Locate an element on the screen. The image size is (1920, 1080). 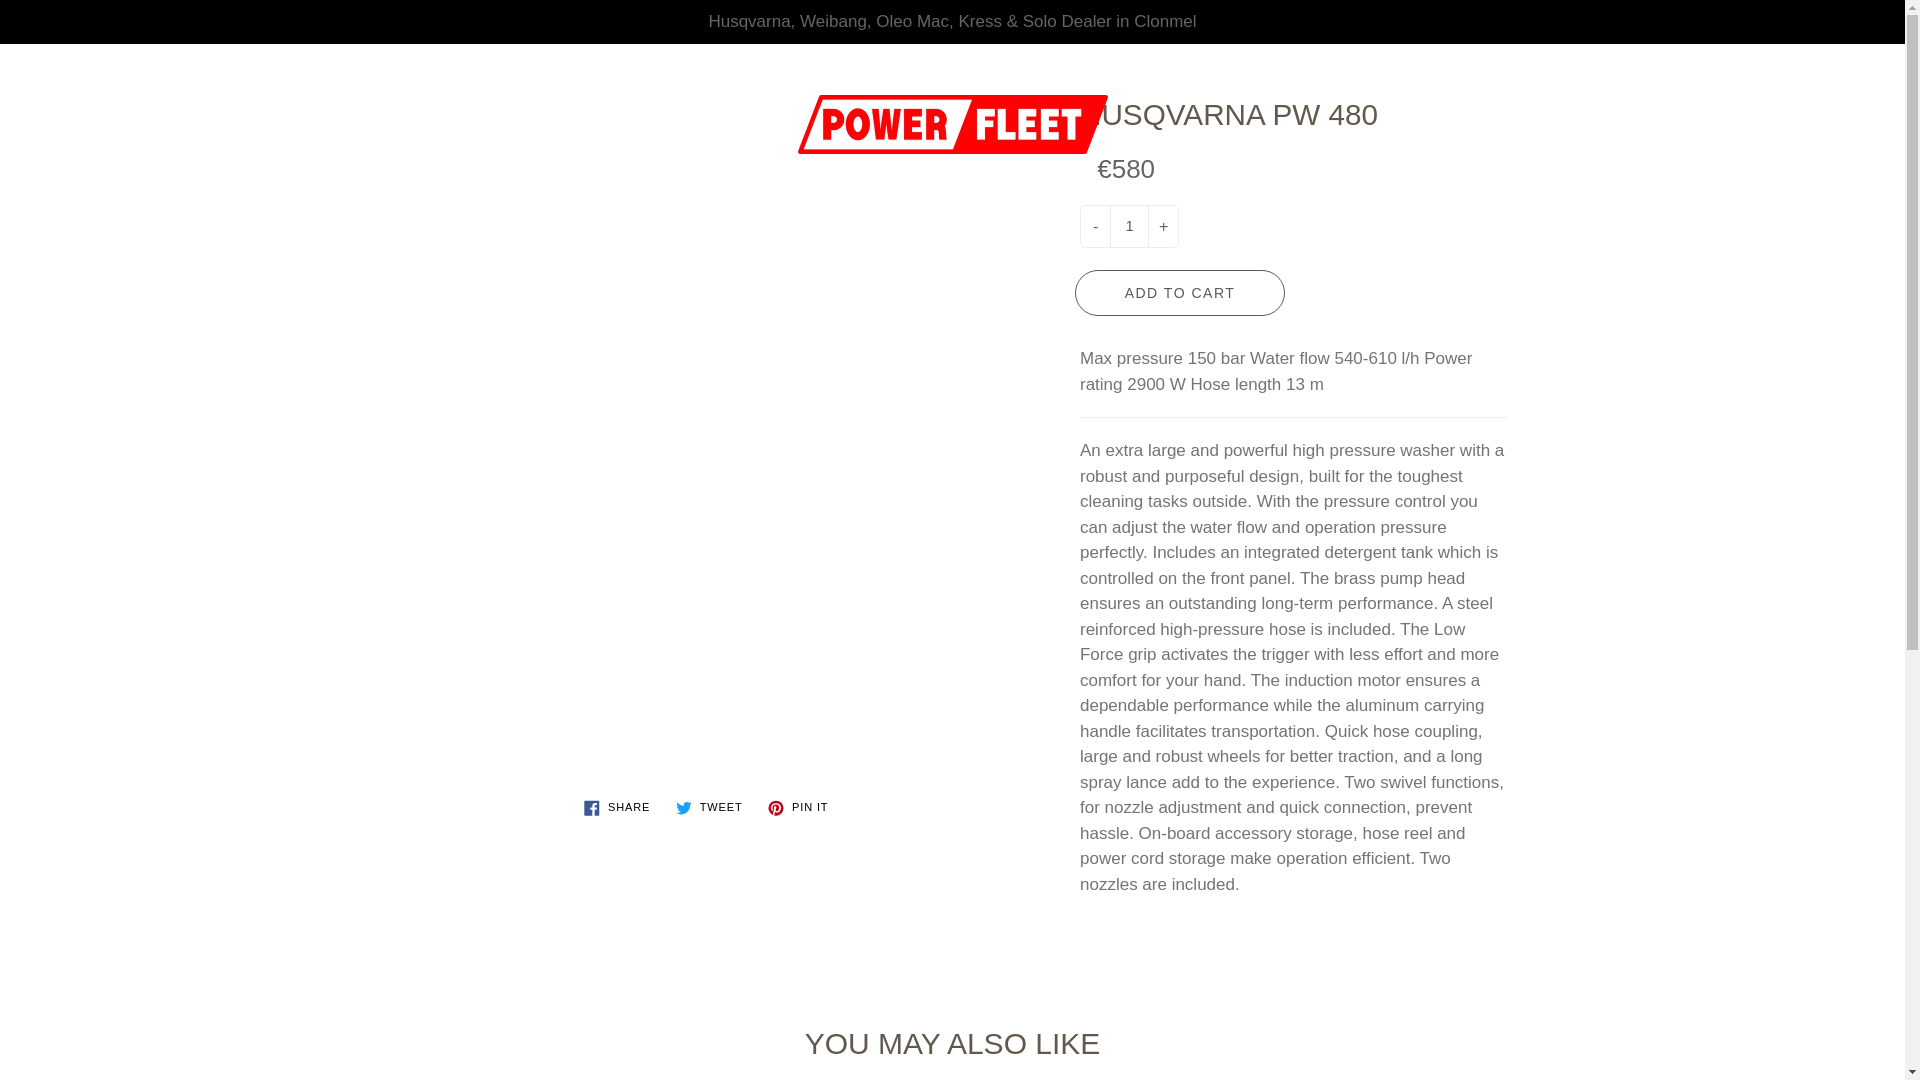
Share on Facebook is located at coordinates (617, 807).